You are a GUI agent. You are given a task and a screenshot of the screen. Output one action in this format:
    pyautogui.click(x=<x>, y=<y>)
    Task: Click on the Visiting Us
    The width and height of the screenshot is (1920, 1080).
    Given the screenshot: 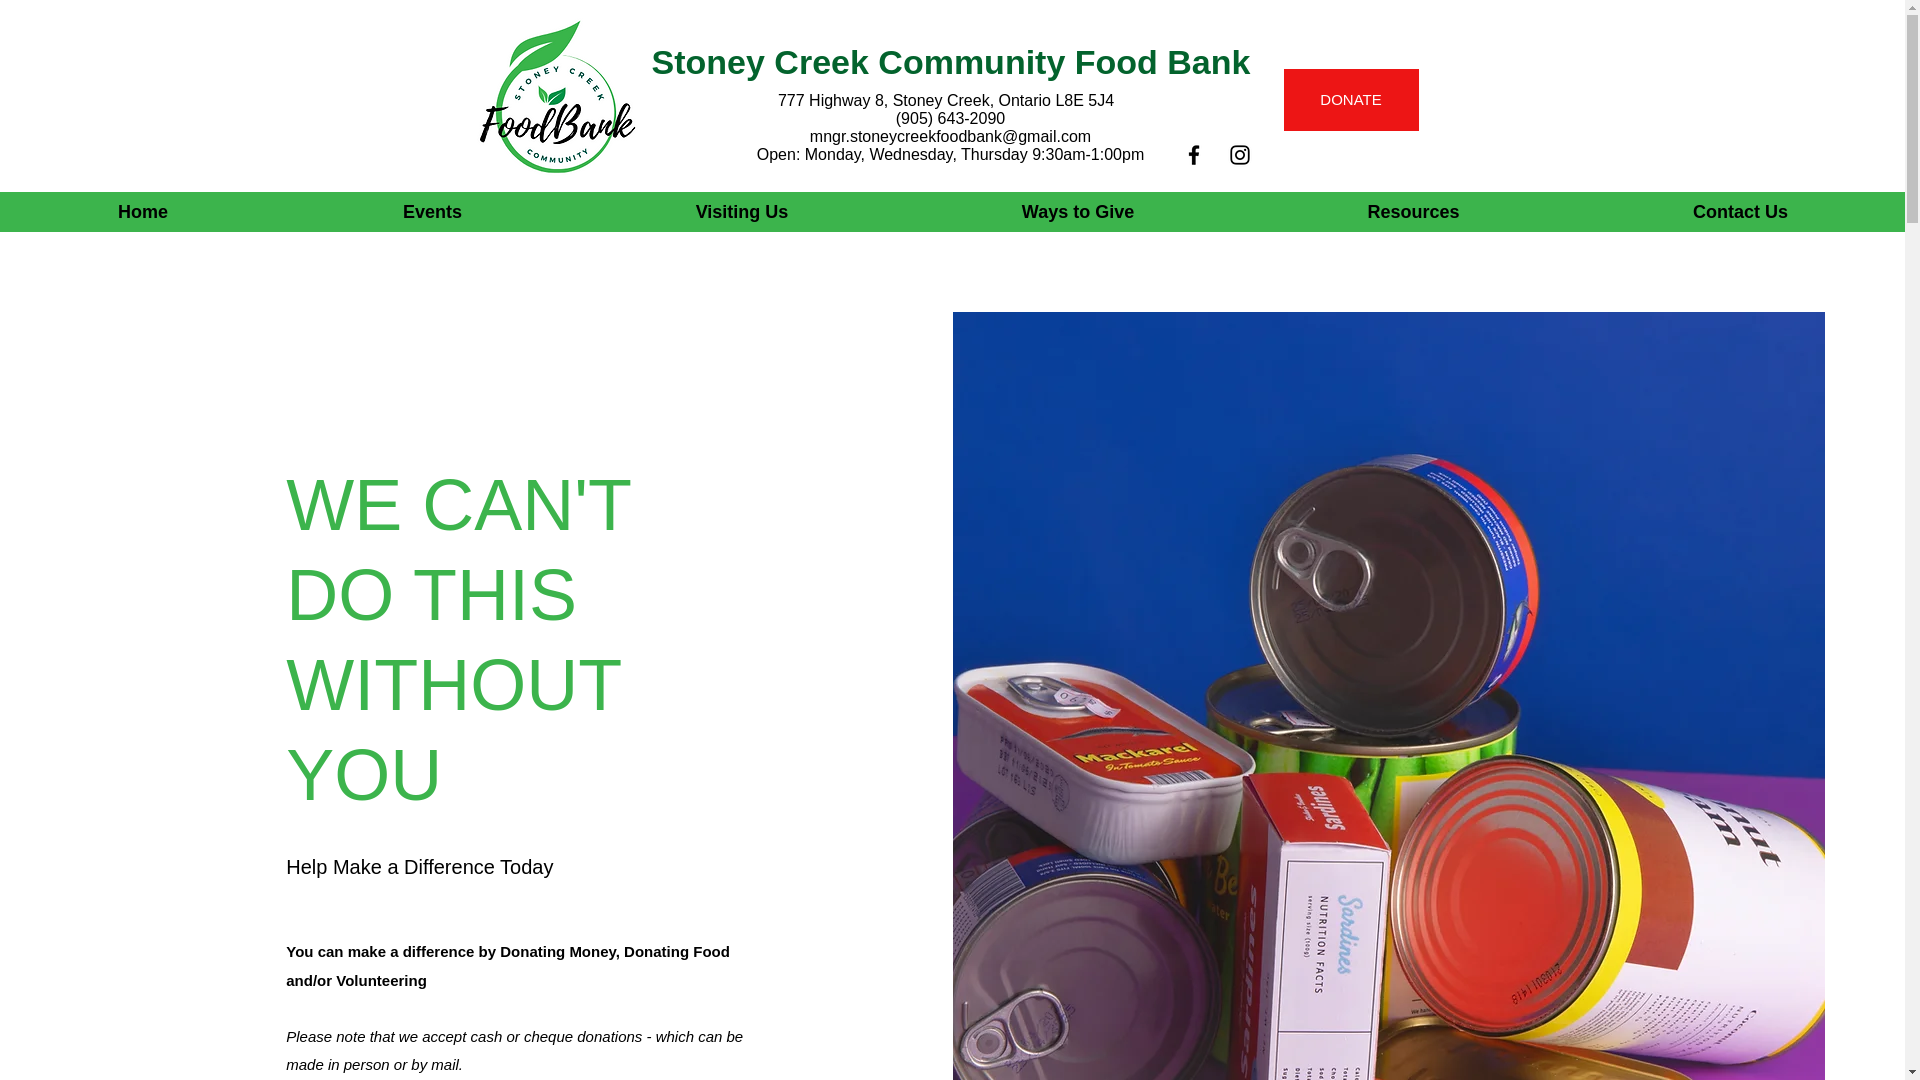 What is the action you would take?
    pyautogui.click(x=742, y=212)
    